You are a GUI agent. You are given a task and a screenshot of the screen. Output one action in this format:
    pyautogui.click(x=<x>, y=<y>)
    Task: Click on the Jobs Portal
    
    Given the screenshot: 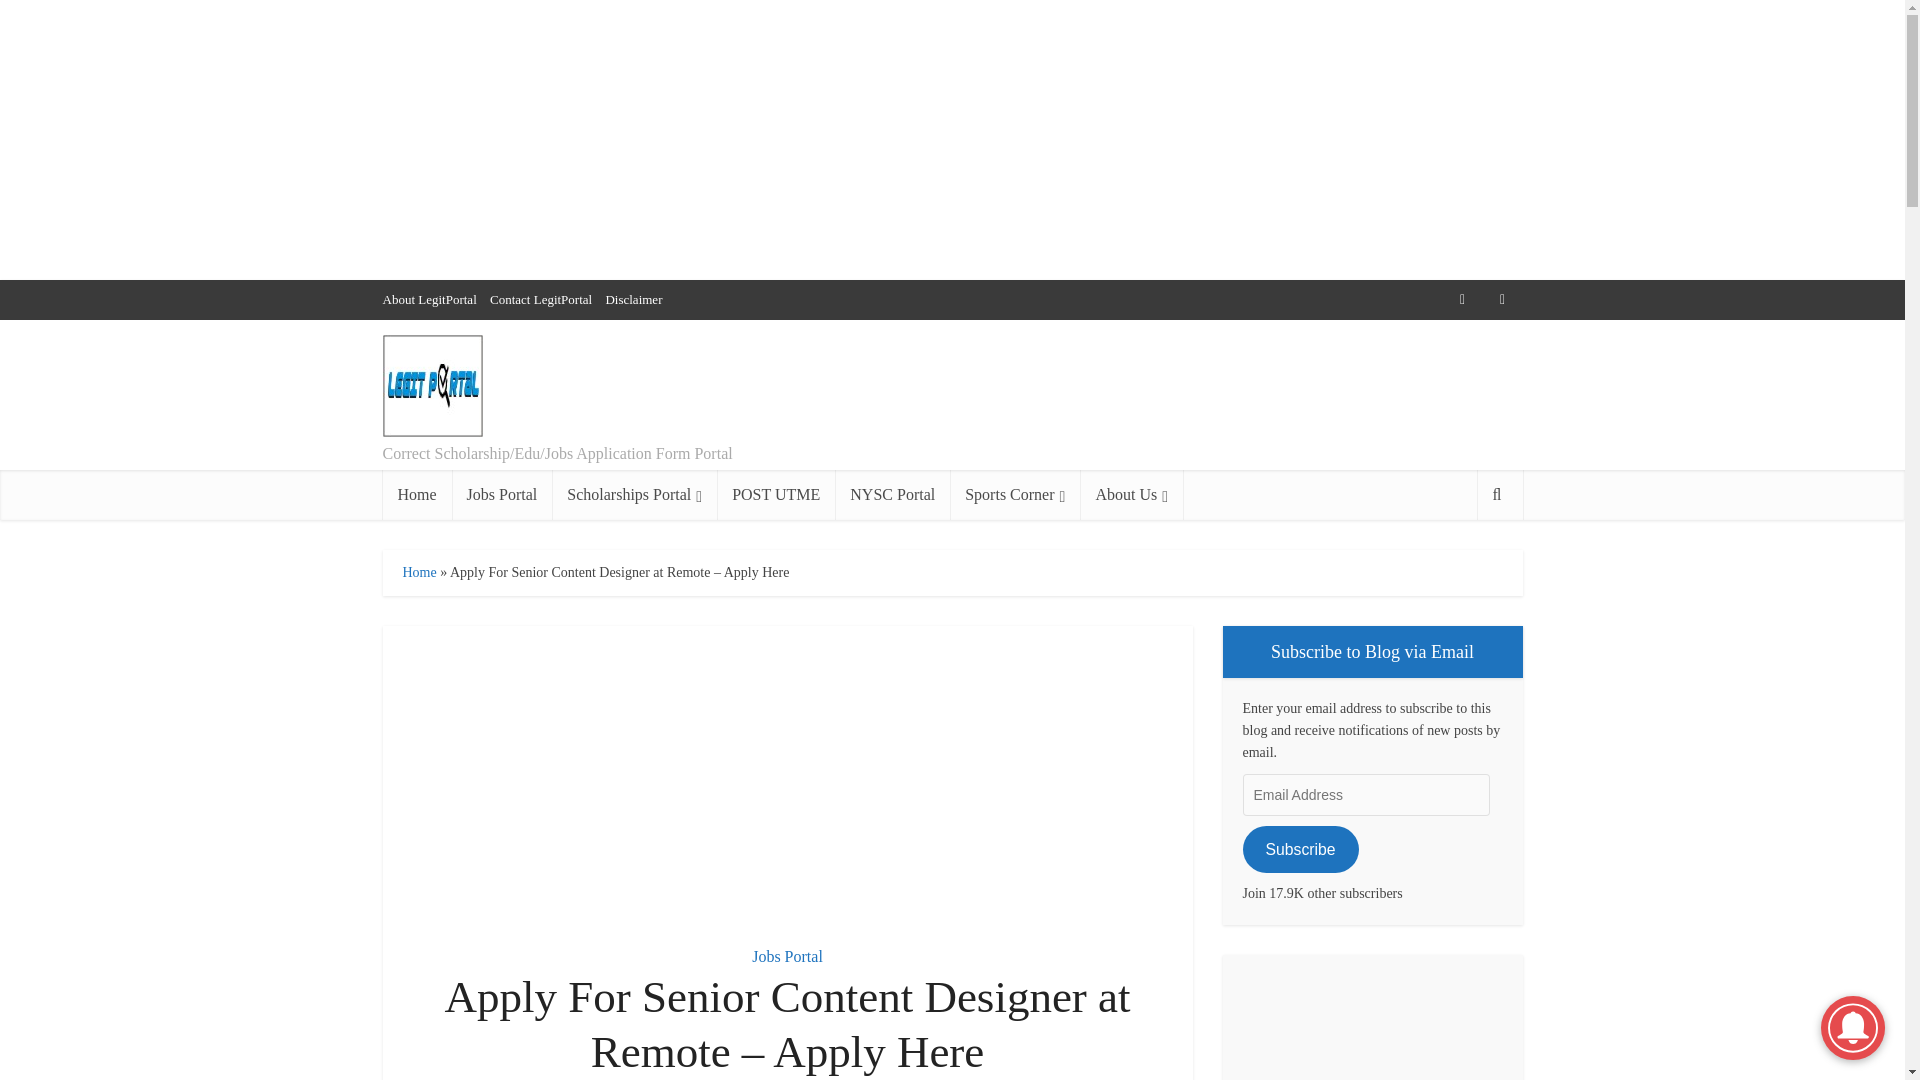 What is the action you would take?
    pyautogui.click(x=502, y=494)
    